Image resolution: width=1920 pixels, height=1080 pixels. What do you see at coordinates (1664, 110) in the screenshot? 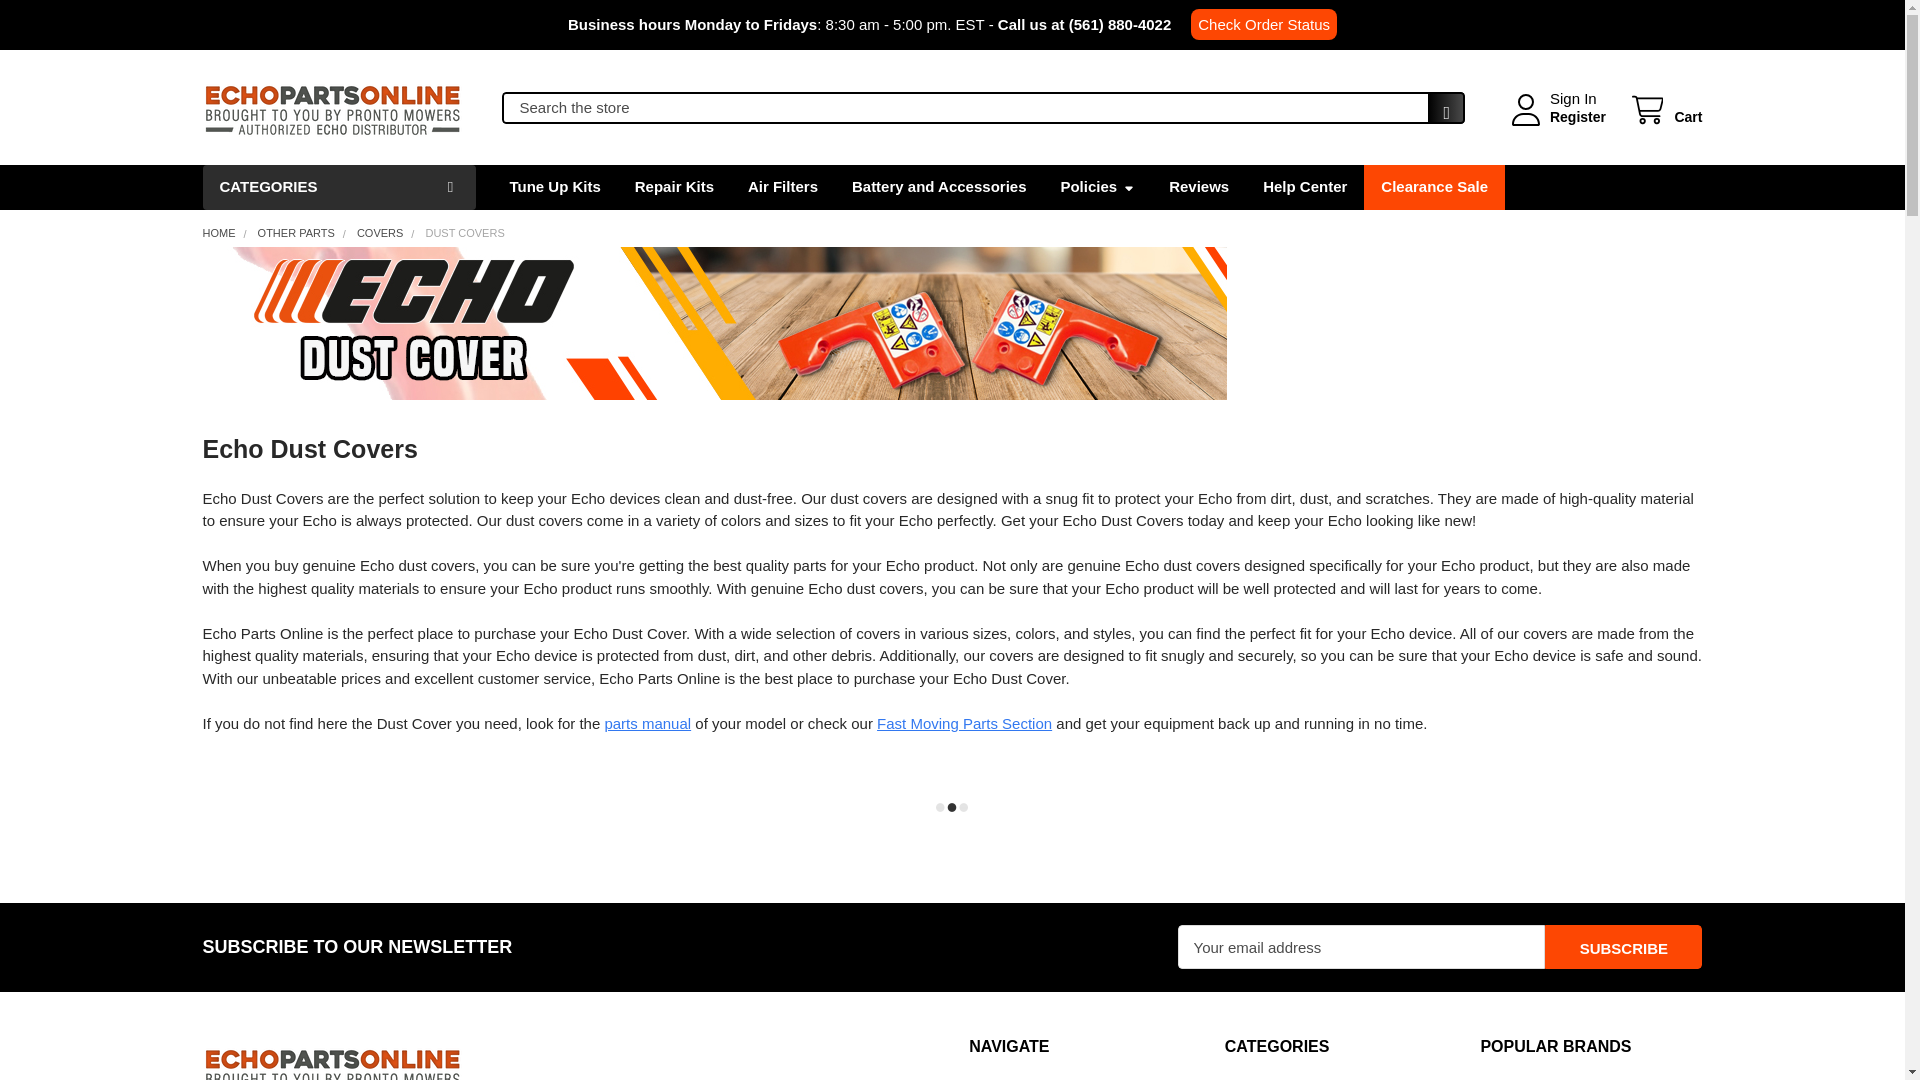
I see `Cart` at bounding box center [1664, 110].